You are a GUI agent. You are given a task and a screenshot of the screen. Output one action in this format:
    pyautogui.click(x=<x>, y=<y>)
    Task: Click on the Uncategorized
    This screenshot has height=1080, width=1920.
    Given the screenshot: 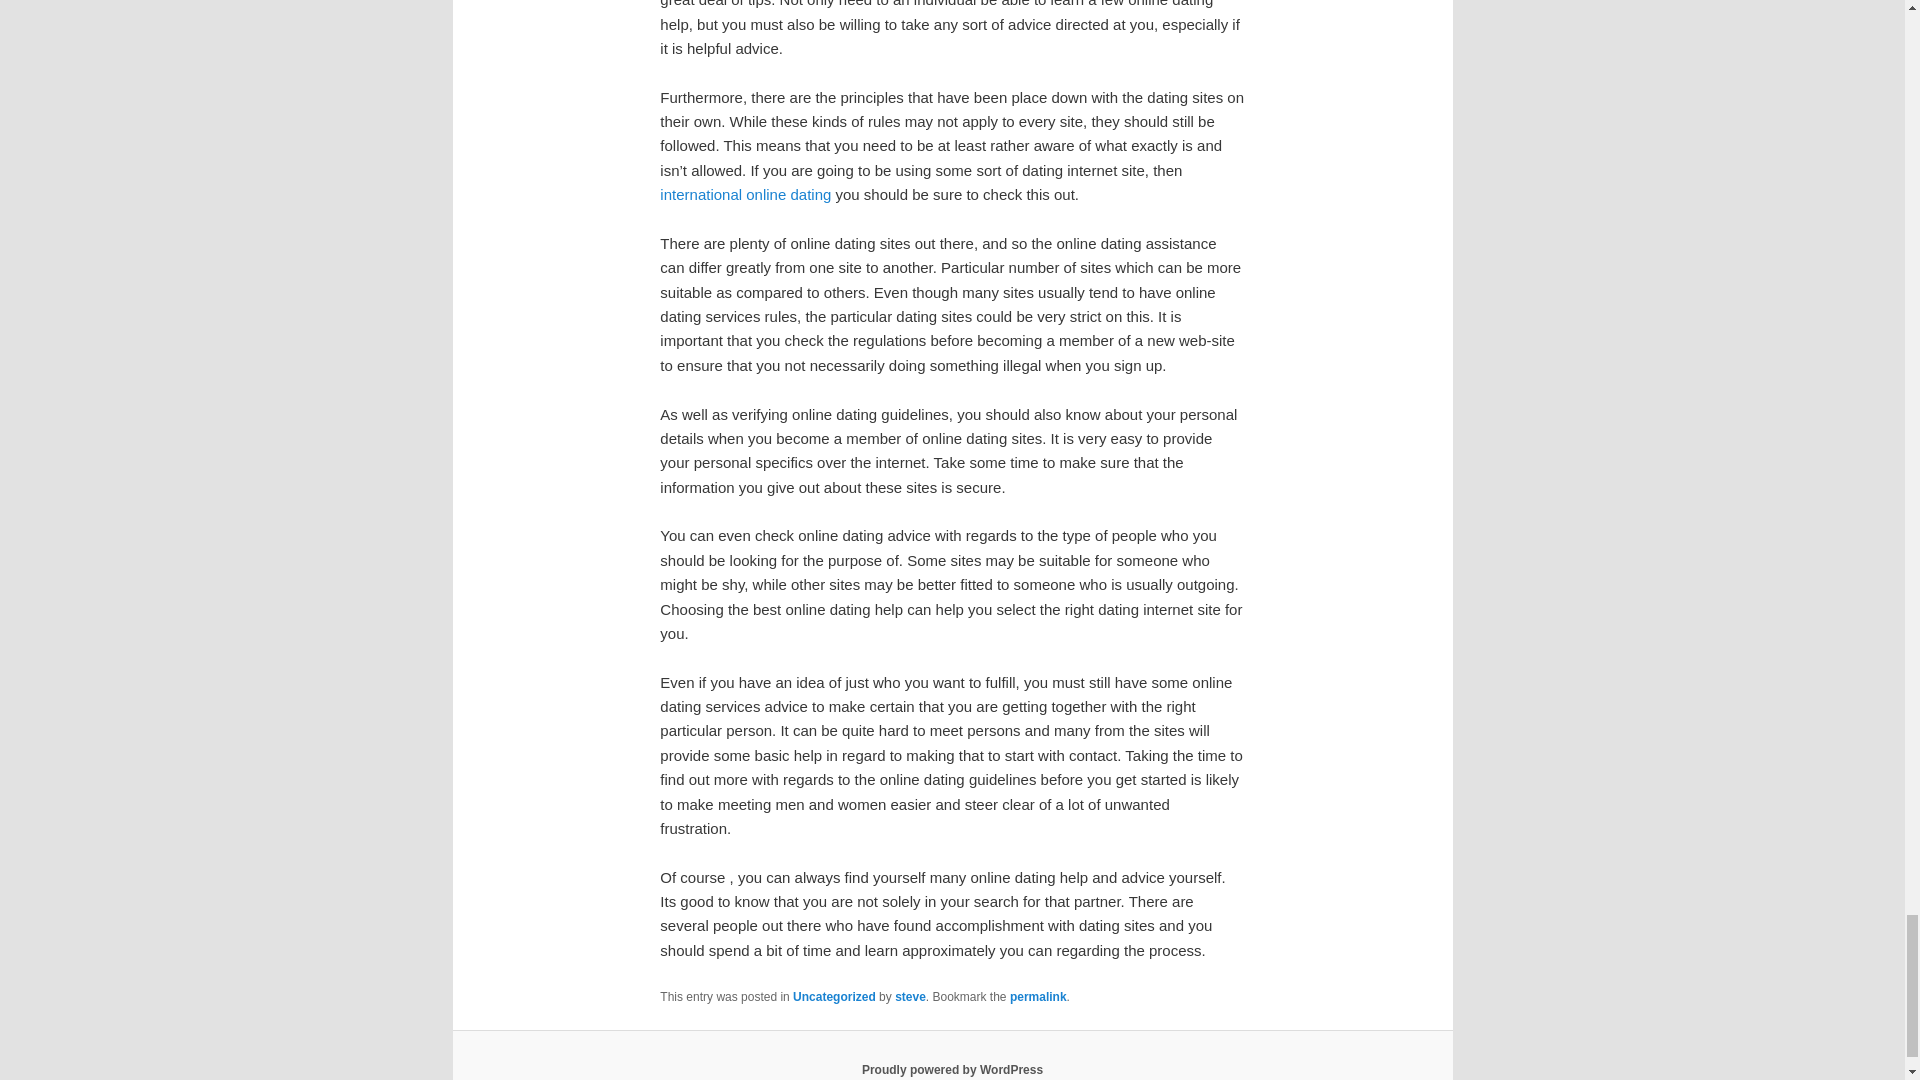 What is the action you would take?
    pyautogui.click(x=834, y=997)
    